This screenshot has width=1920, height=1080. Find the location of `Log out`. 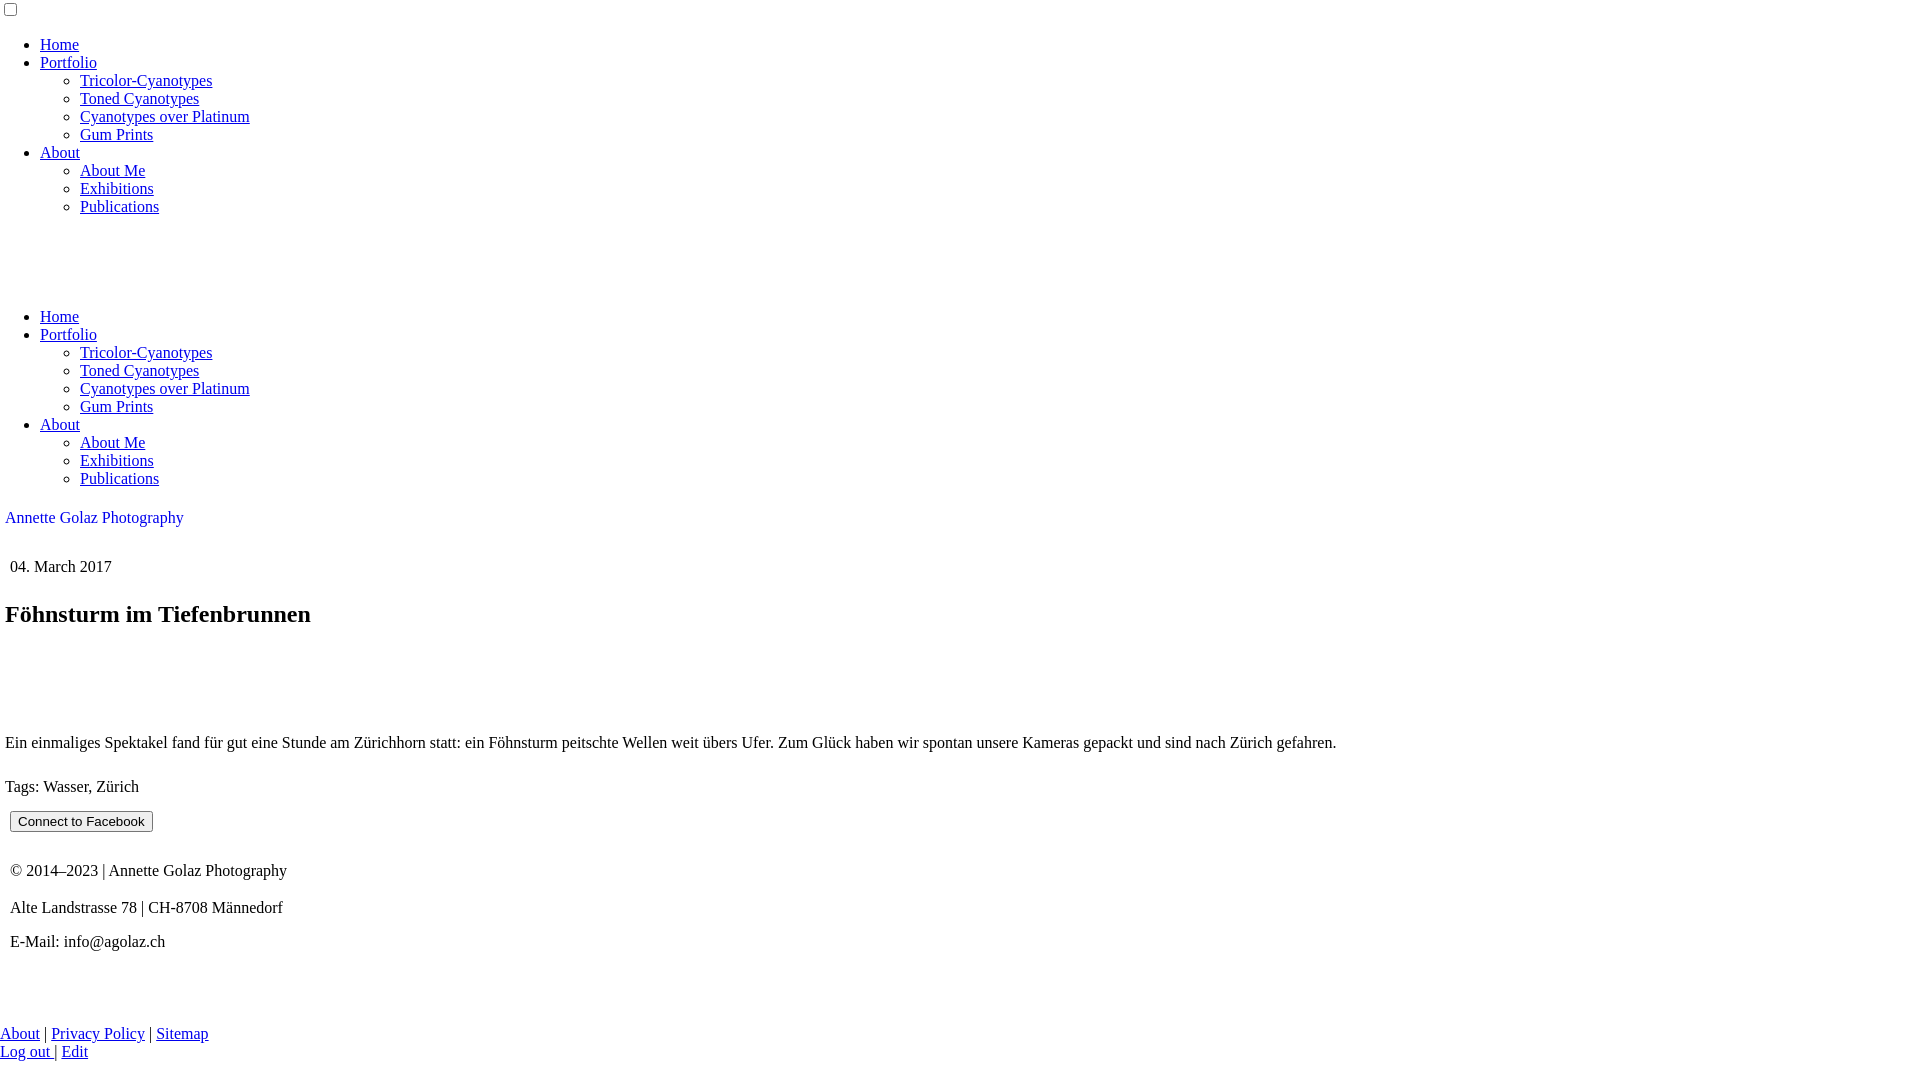

Log out is located at coordinates (27, 1052).